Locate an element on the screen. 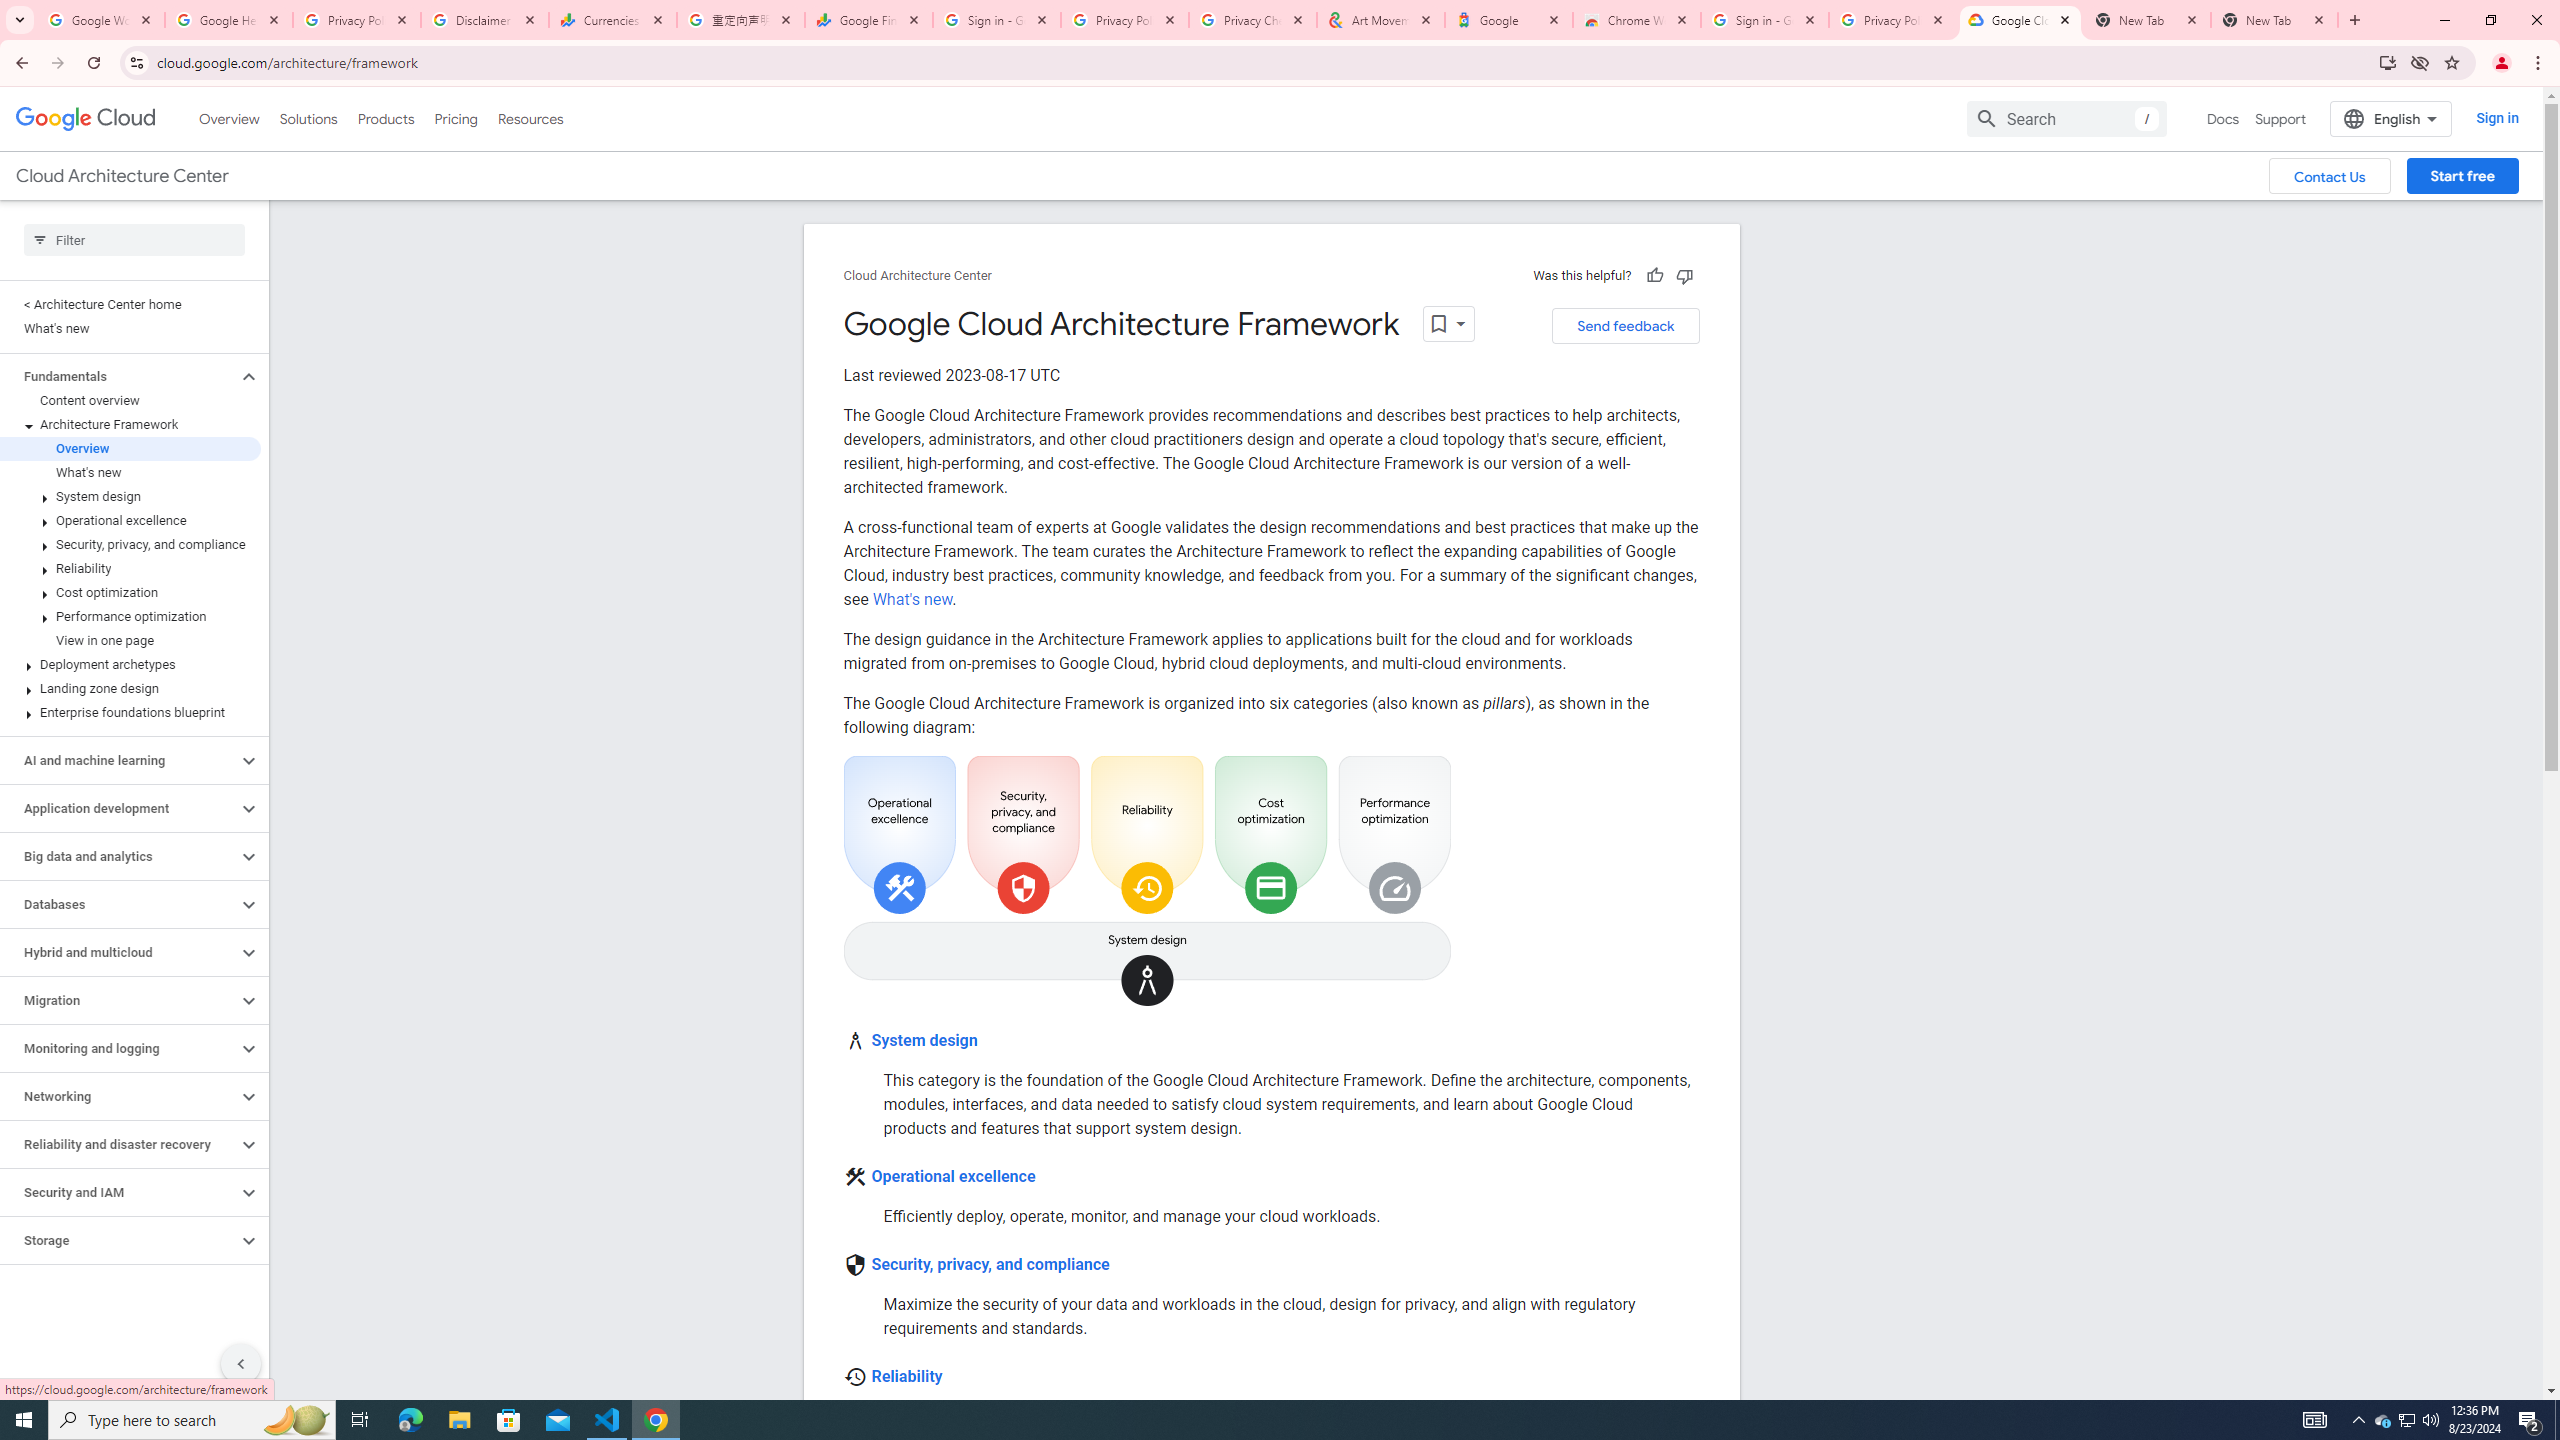 The image size is (2560, 1440). Performance optimization is located at coordinates (130, 616).